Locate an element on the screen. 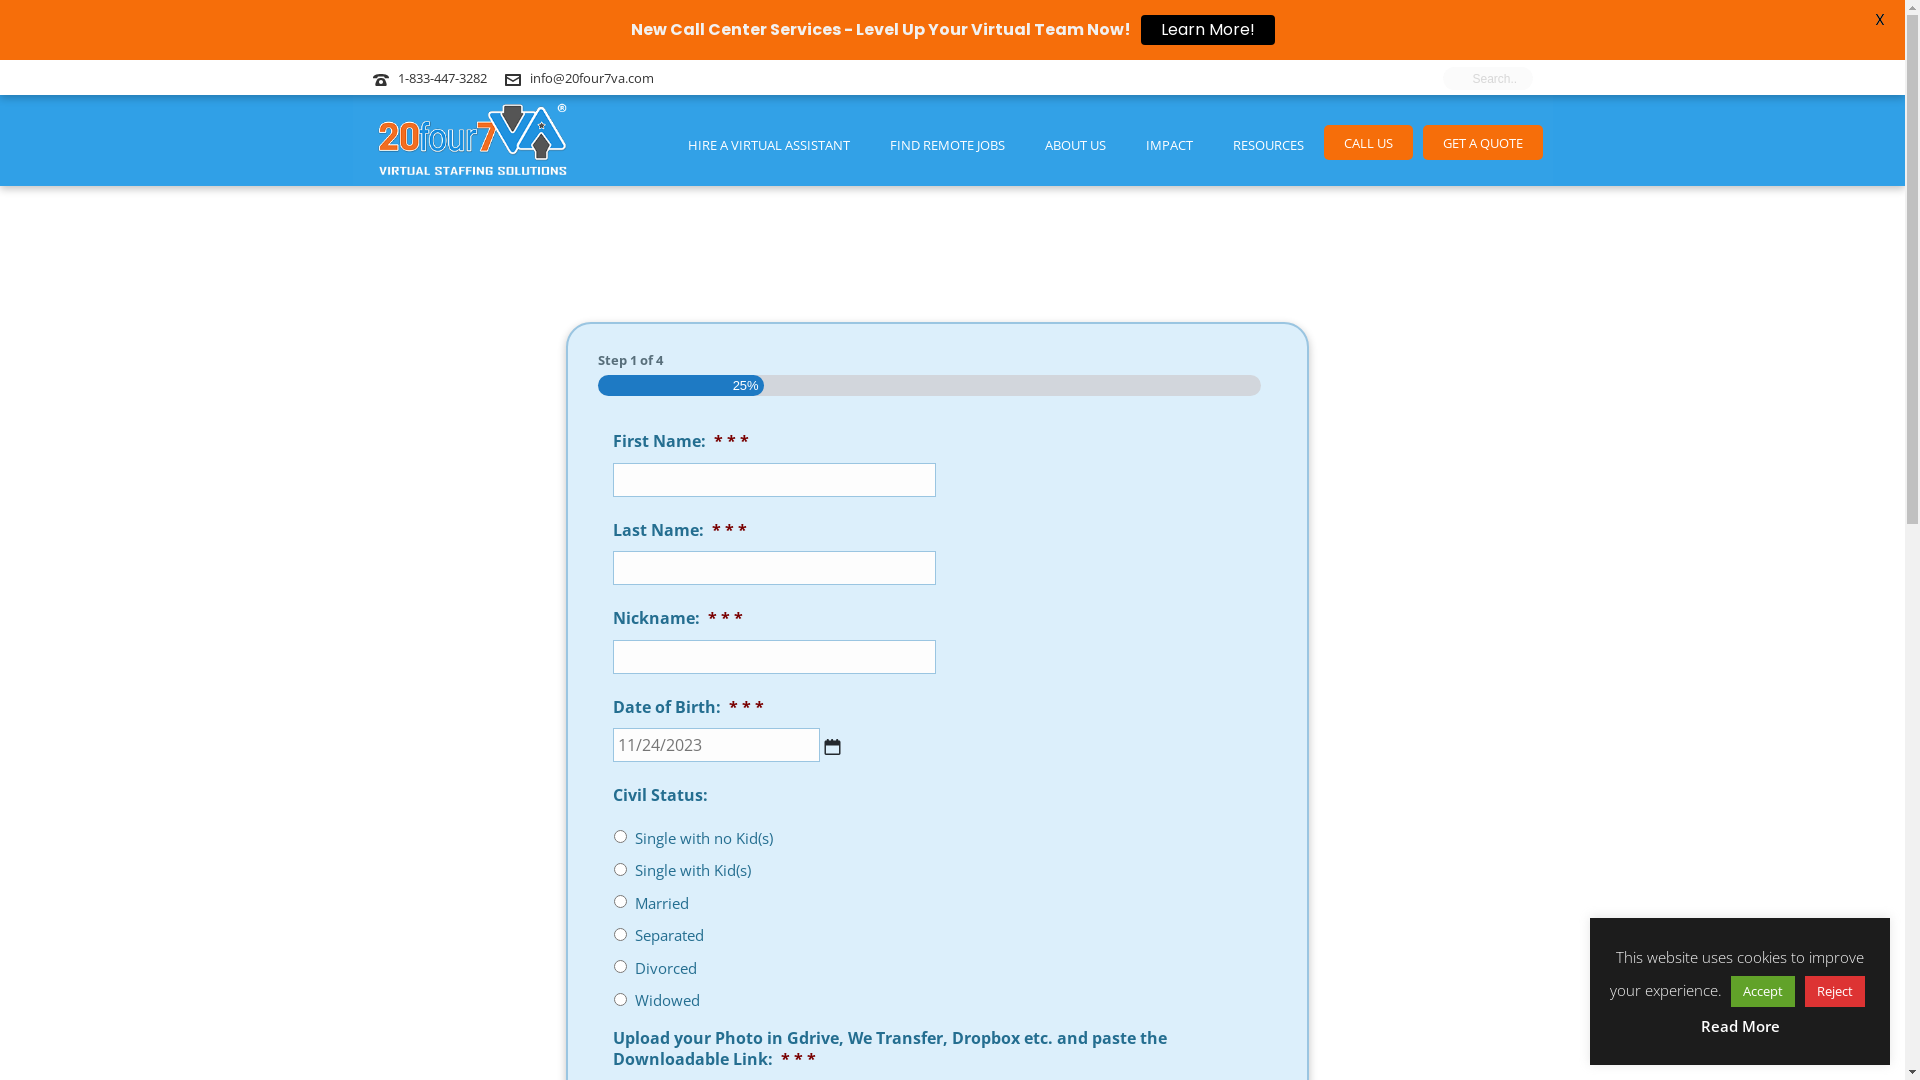  GET A QUOTE is located at coordinates (1482, 138).